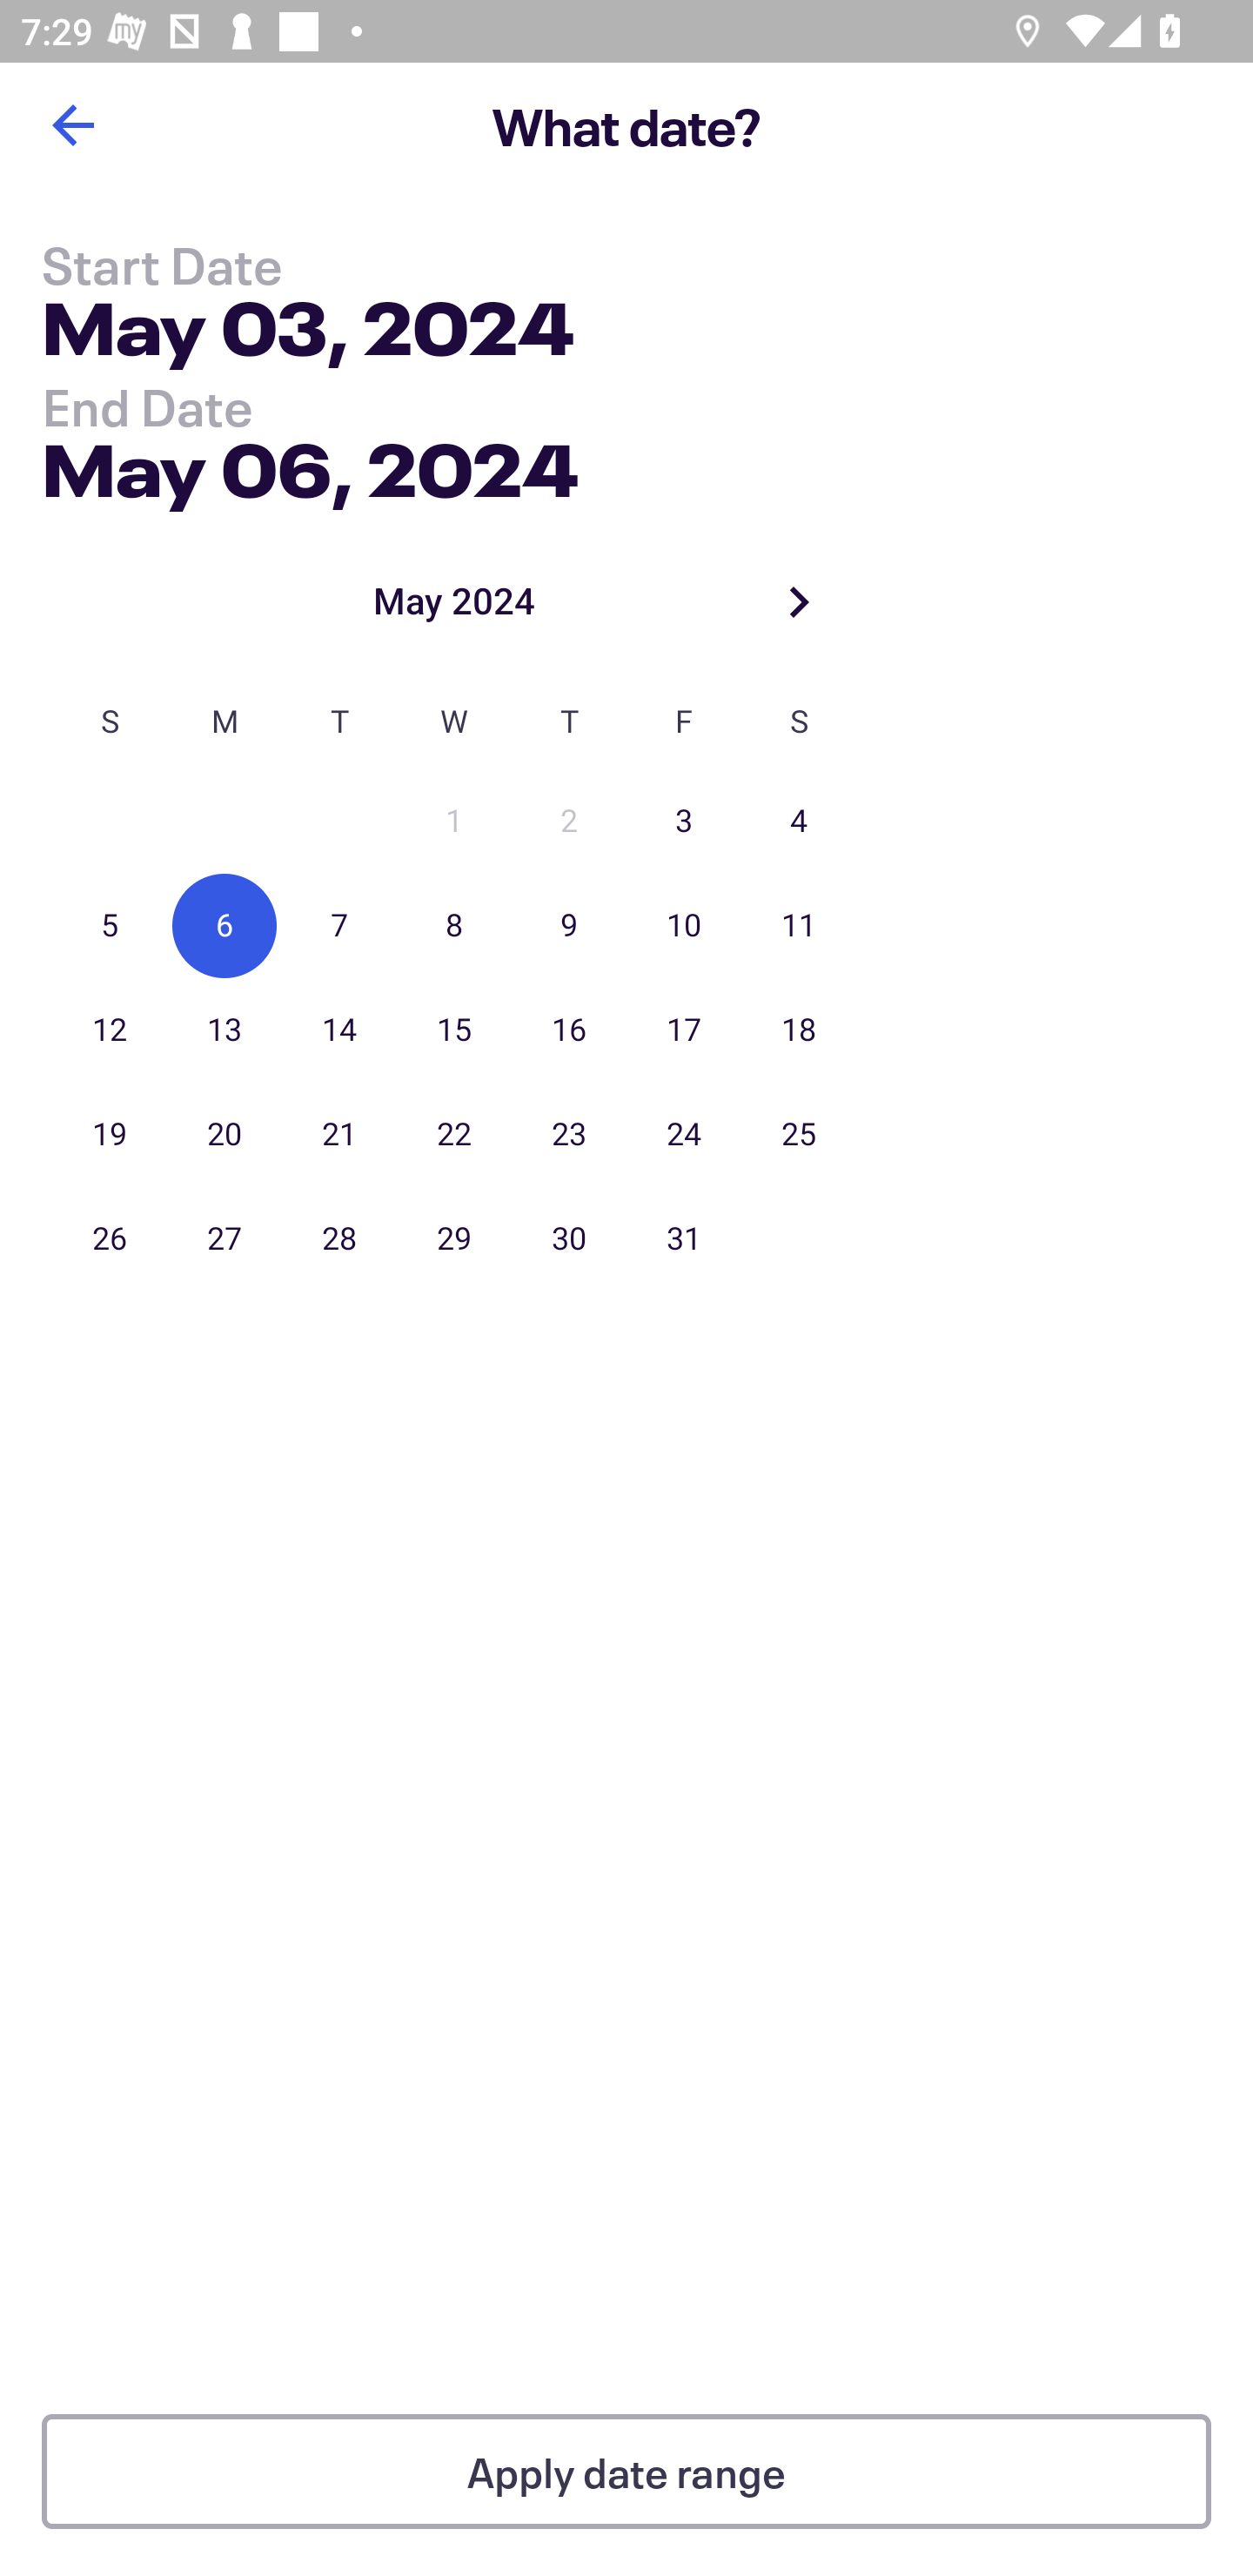  Describe the element at coordinates (308, 334) in the screenshot. I see `May 03, 2024` at that location.